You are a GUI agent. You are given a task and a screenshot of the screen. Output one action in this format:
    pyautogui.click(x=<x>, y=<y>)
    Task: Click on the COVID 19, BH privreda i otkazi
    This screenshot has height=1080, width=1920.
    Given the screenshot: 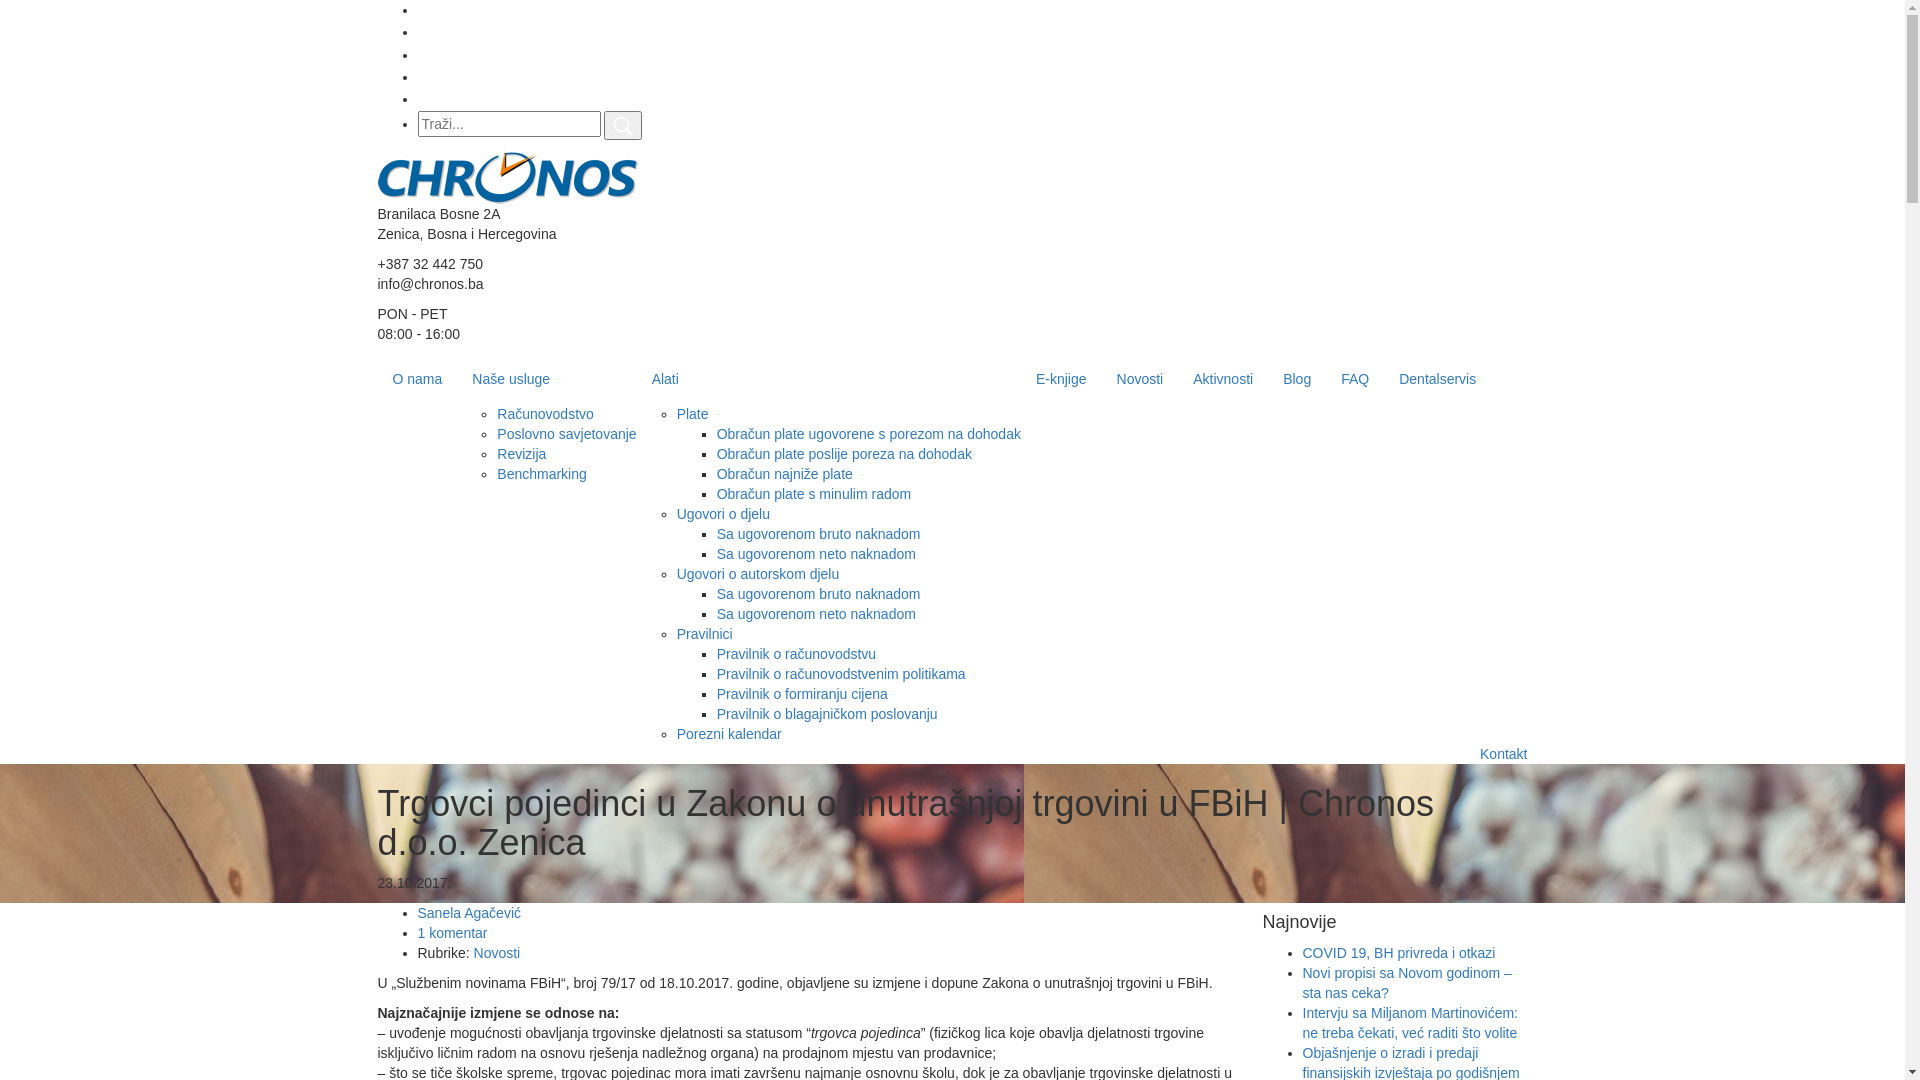 What is the action you would take?
    pyautogui.click(x=1398, y=953)
    